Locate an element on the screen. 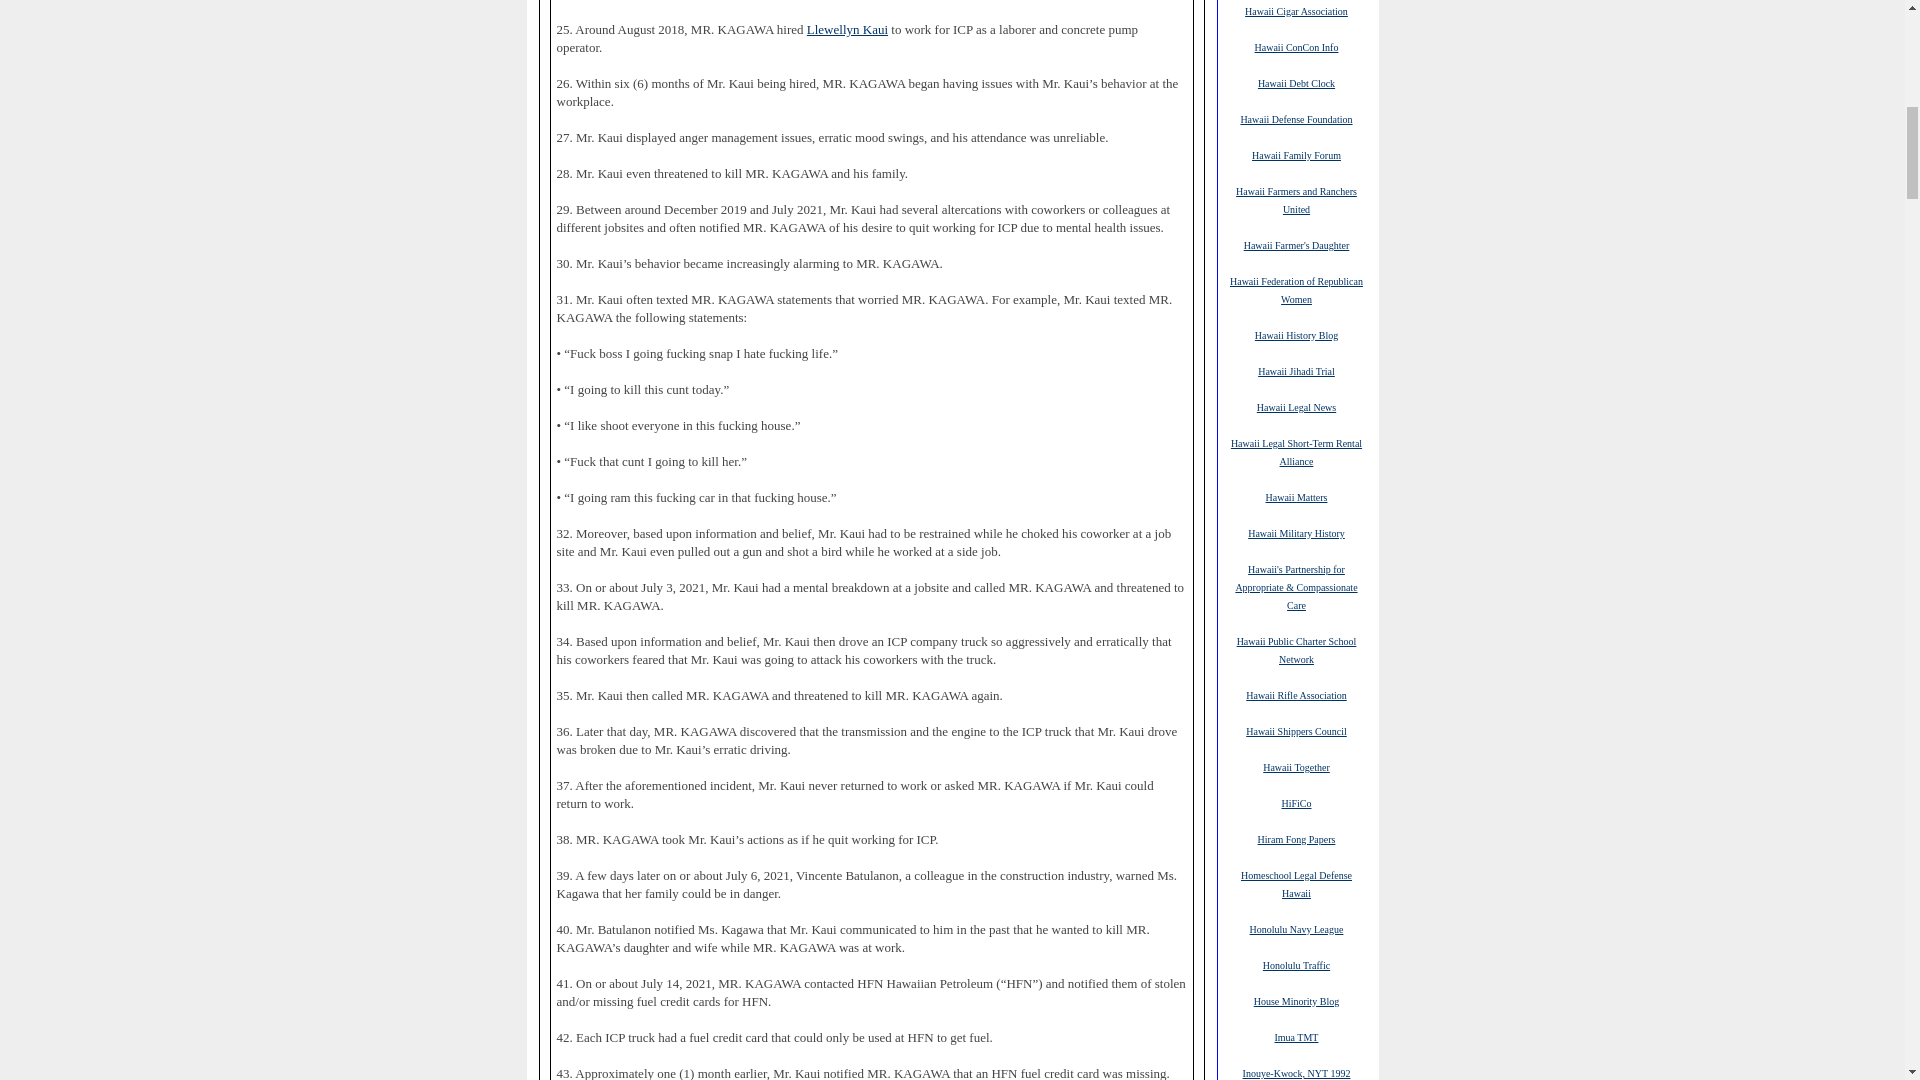 The height and width of the screenshot is (1080, 1920). Hawaii Defense Foundation is located at coordinates (1296, 119).